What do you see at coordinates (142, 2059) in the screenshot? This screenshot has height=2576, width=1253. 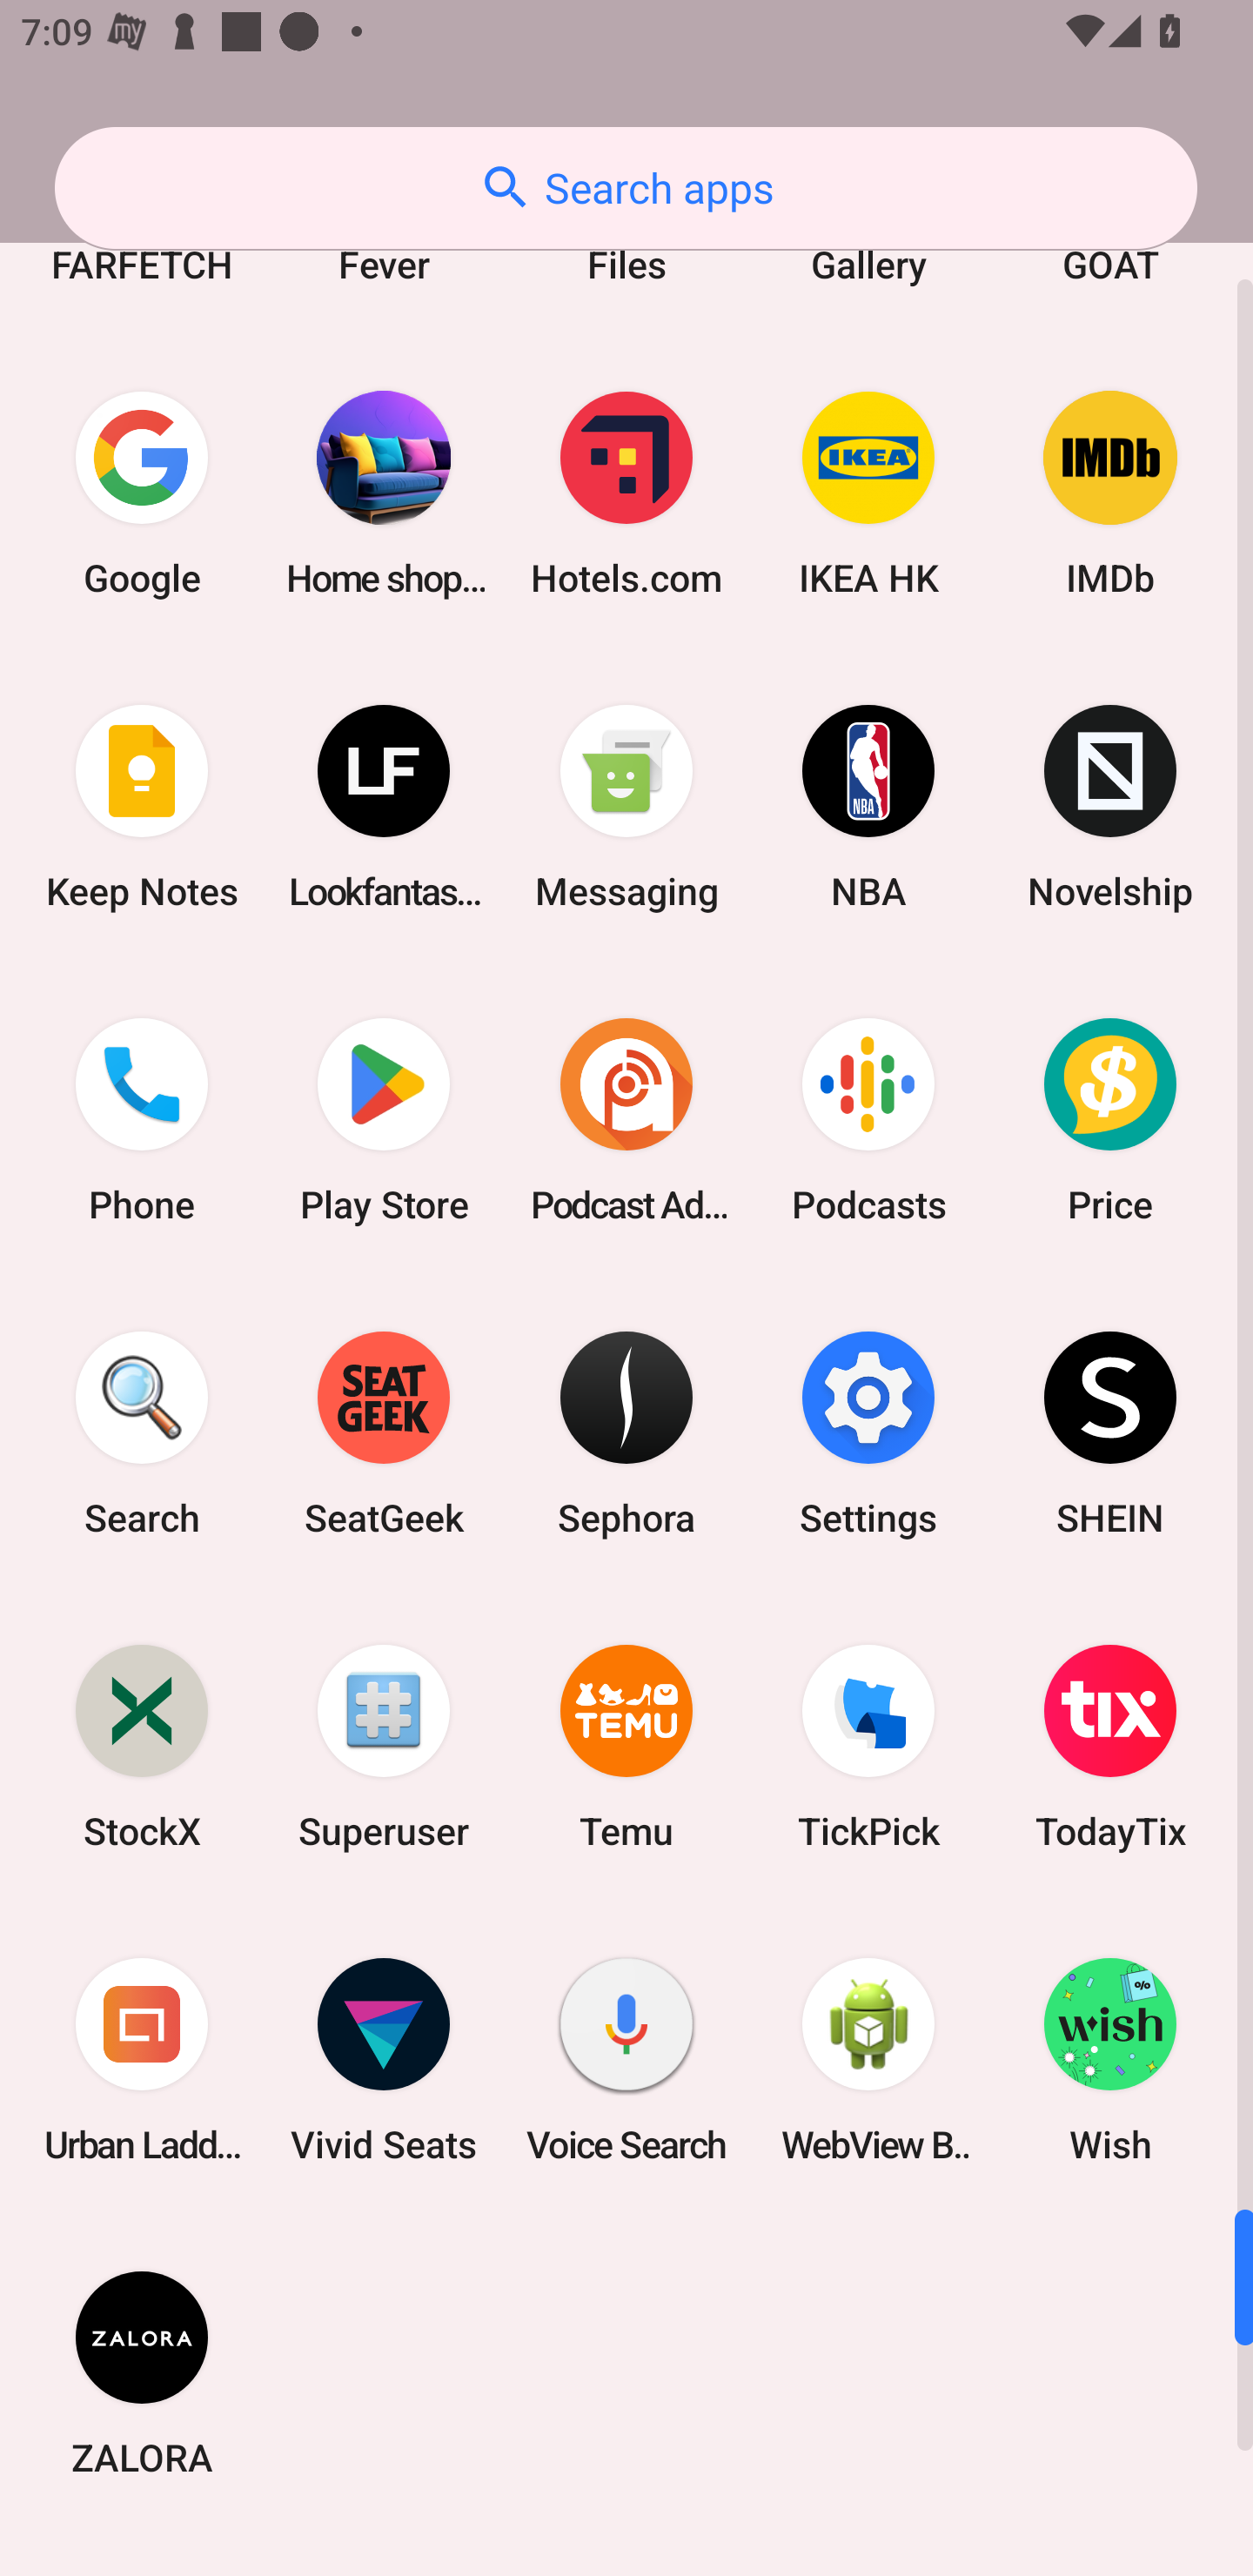 I see `Urban Ladder` at bounding box center [142, 2059].